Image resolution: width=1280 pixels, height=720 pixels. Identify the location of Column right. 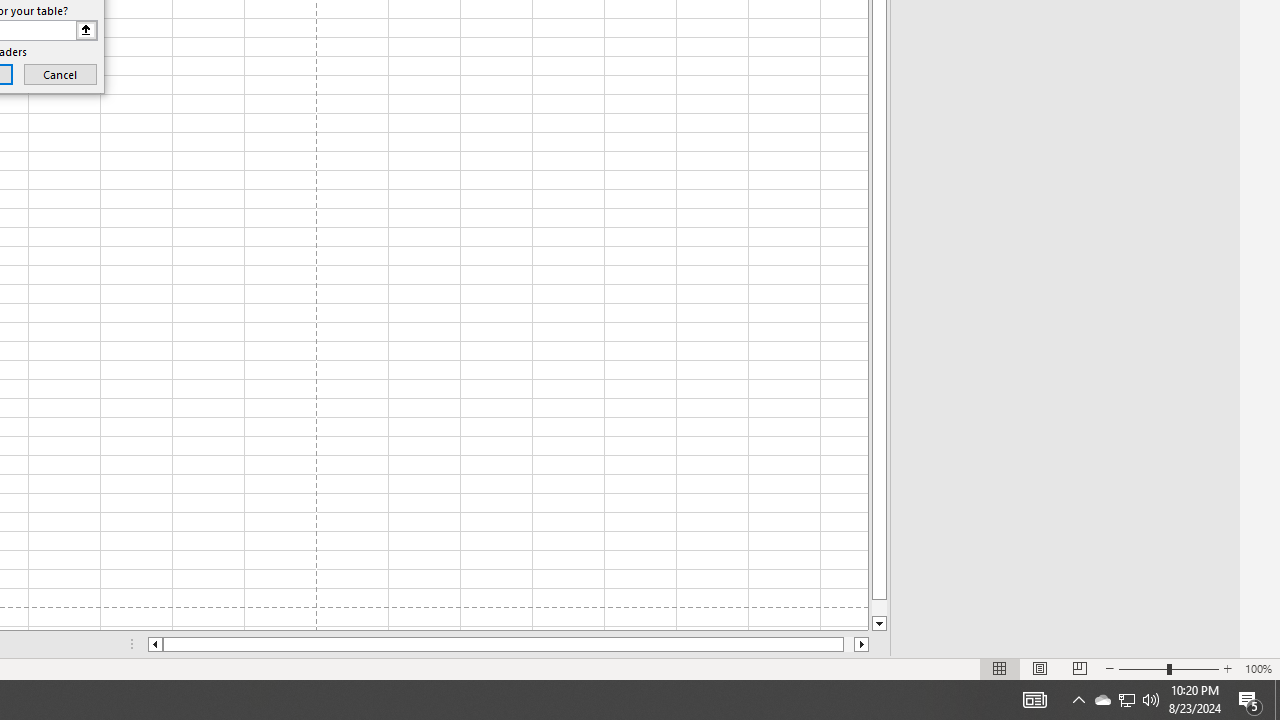
(862, 644).